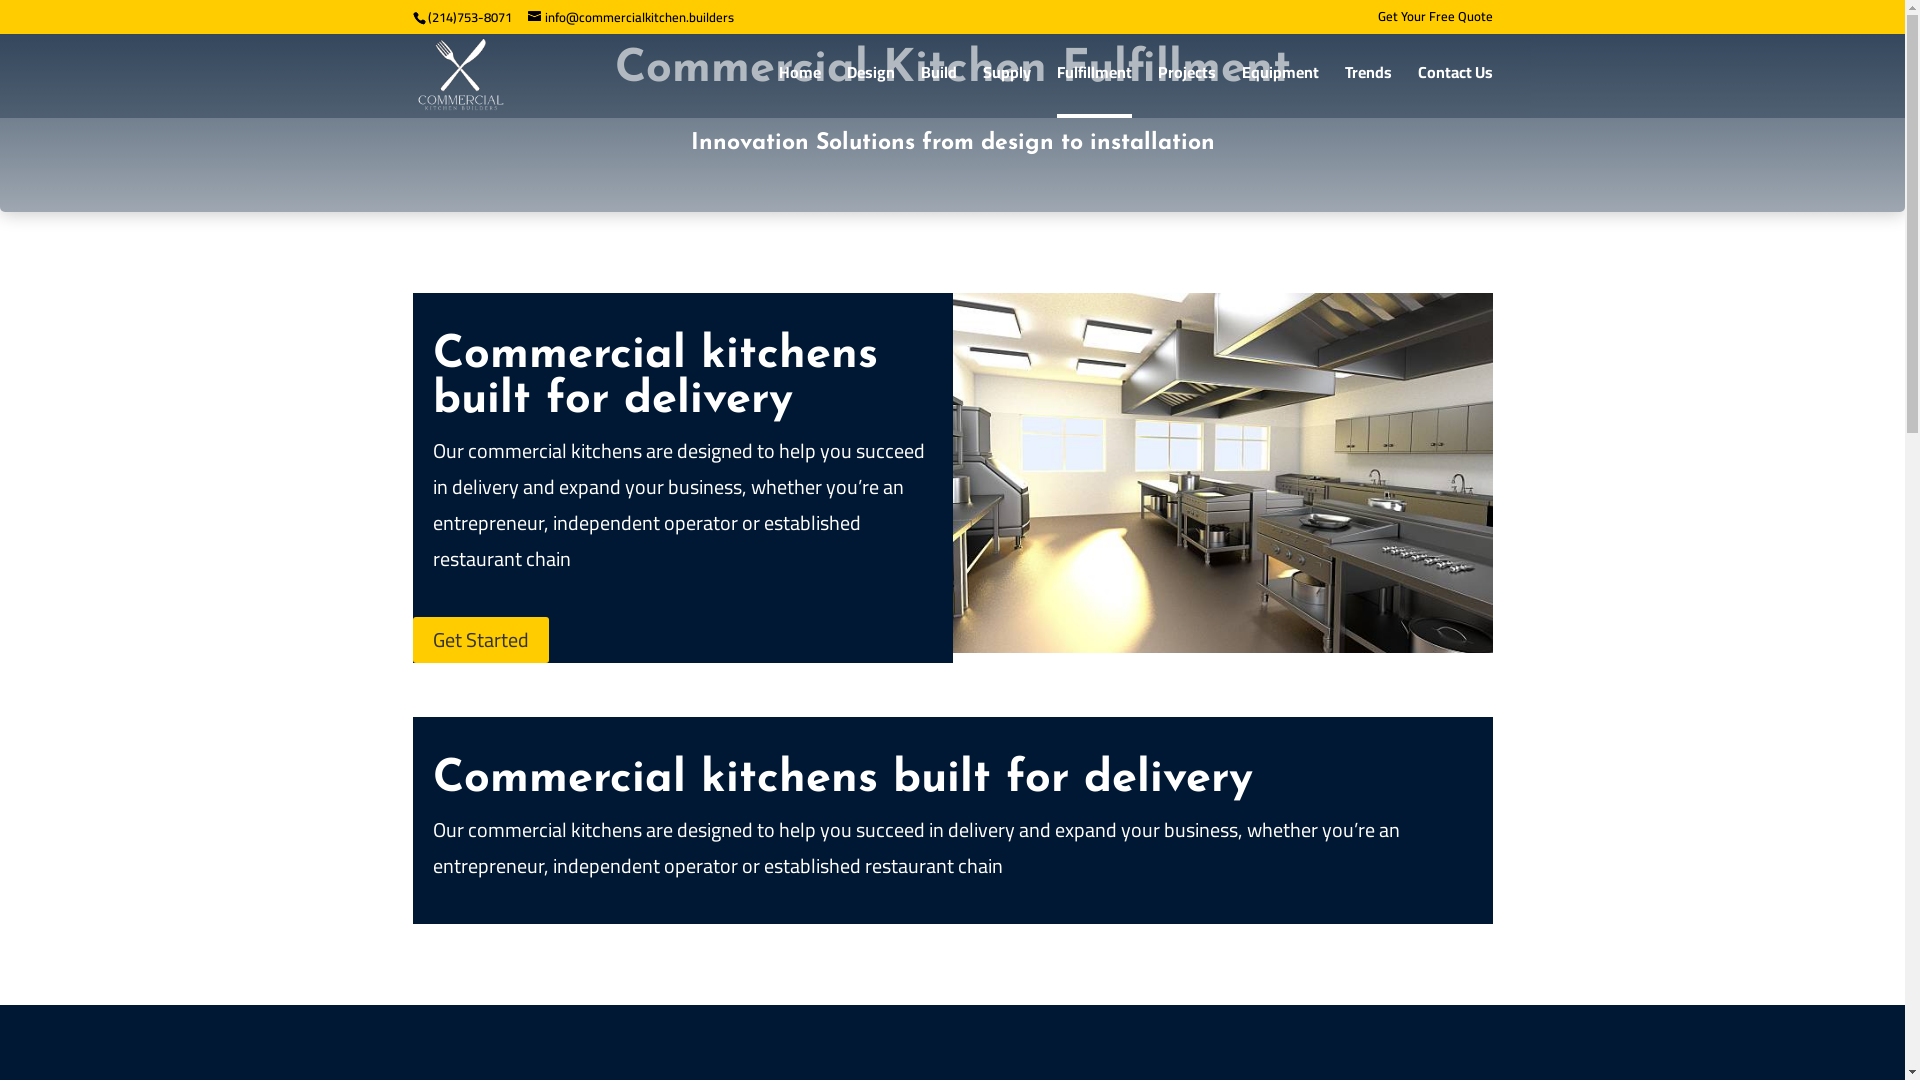  I want to click on Home, so click(799, 90).